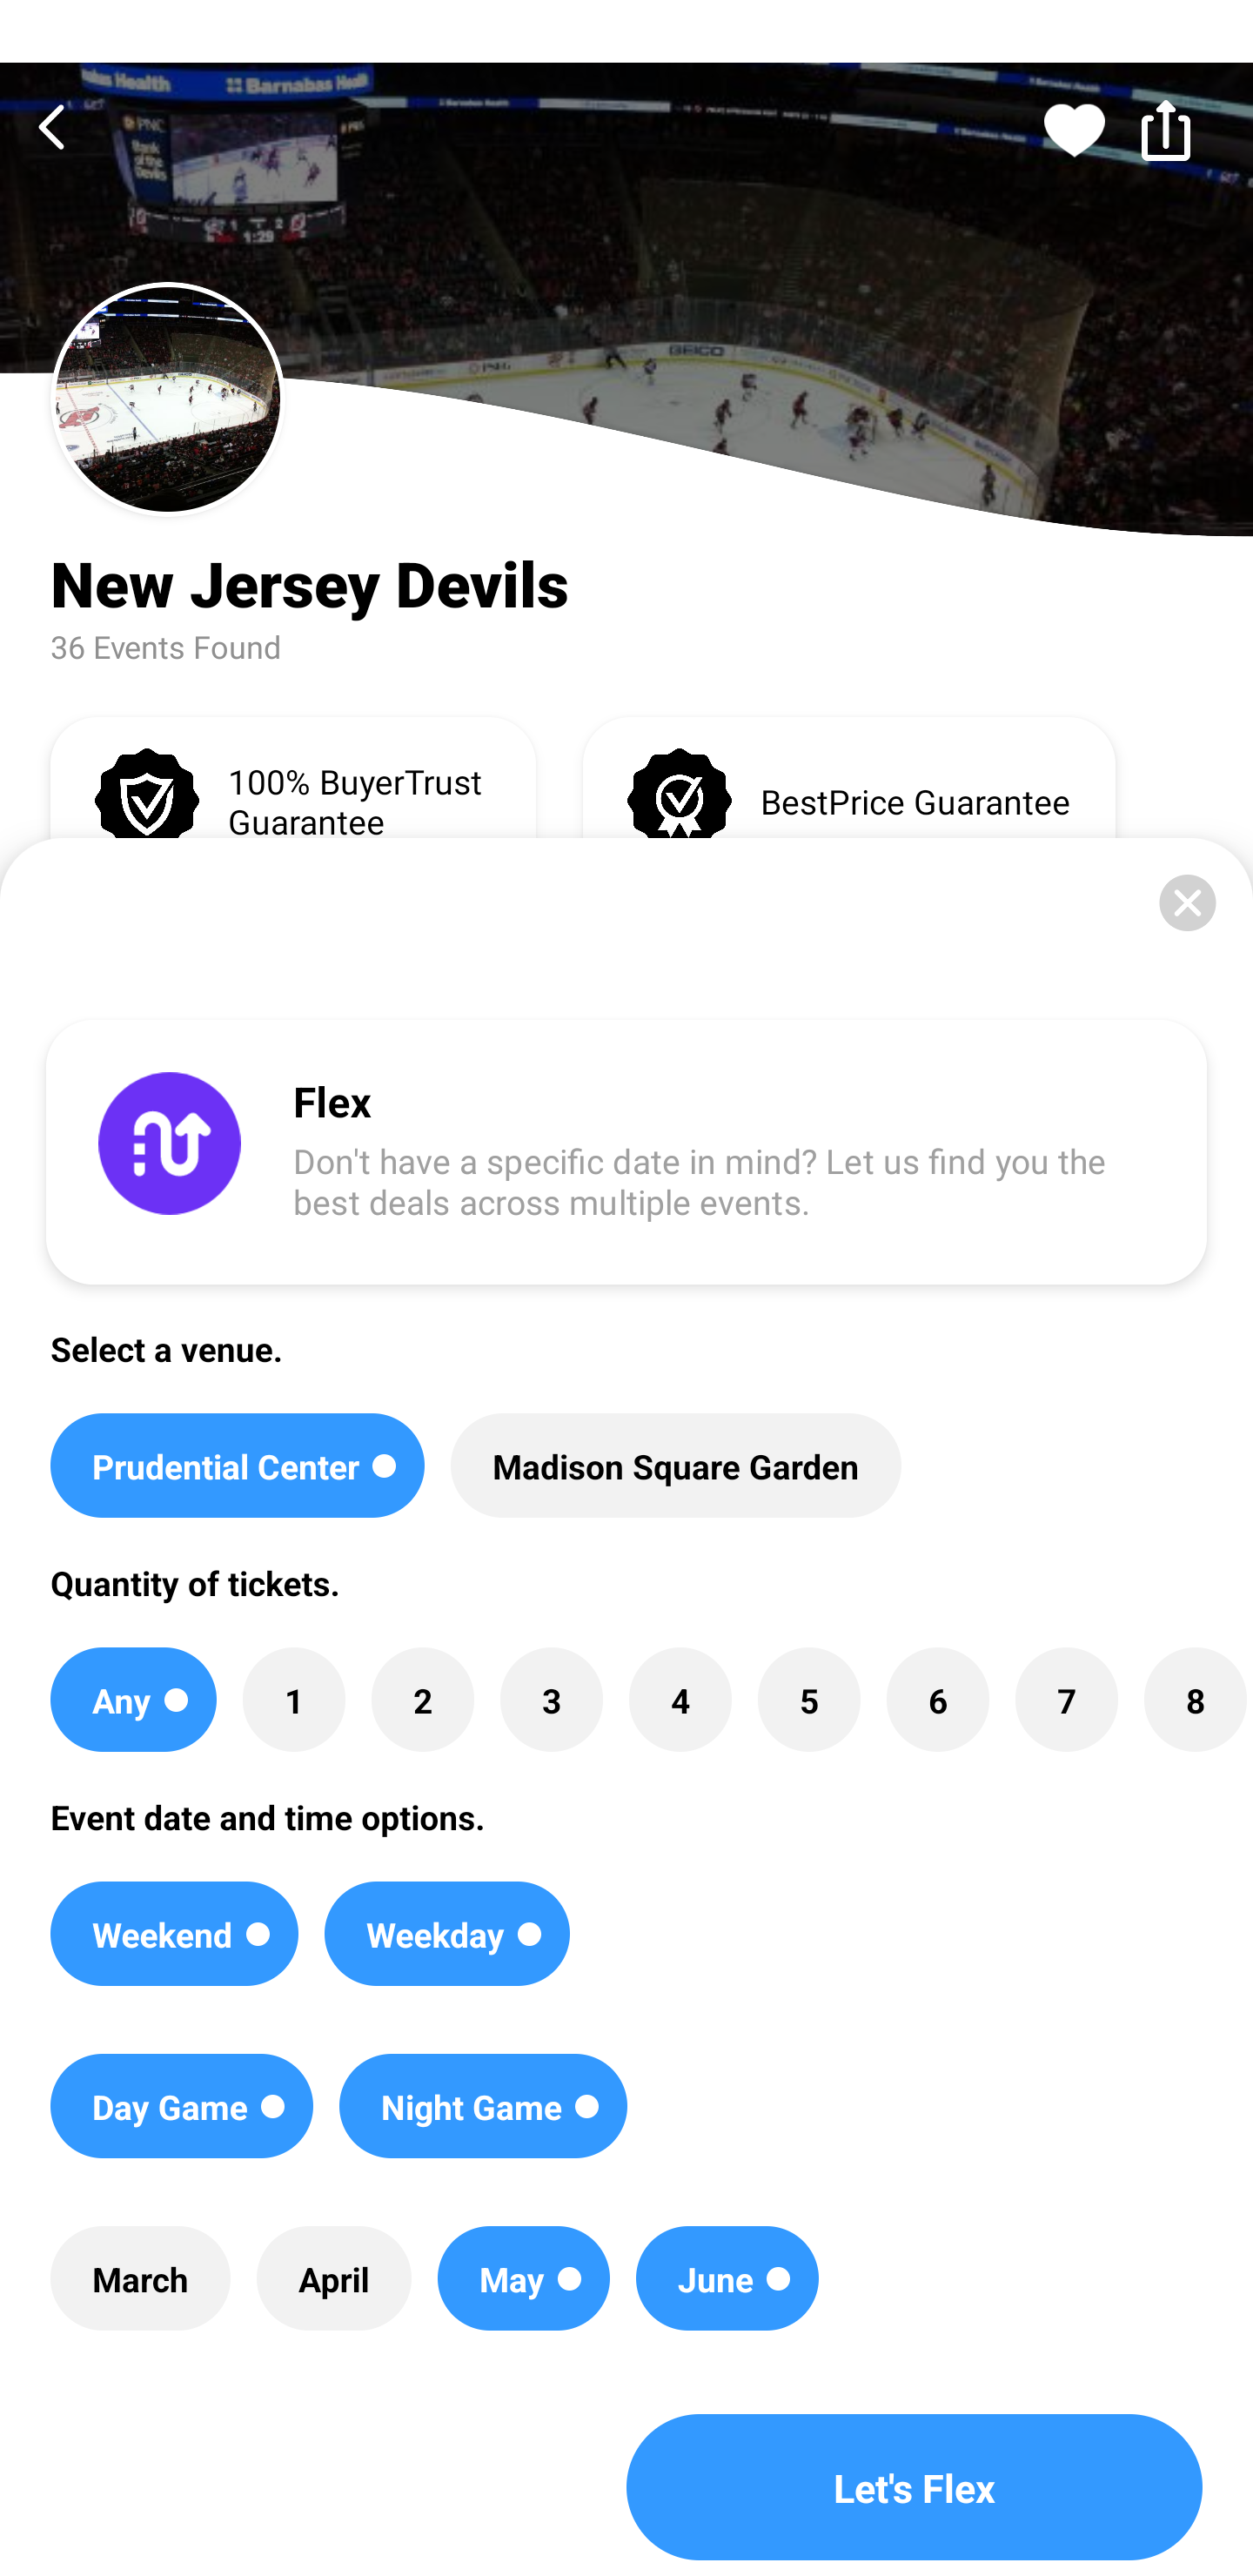 This screenshot has height=2576, width=1253. What do you see at coordinates (938, 1700) in the screenshot?
I see `6` at bounding box center [938, 1700].